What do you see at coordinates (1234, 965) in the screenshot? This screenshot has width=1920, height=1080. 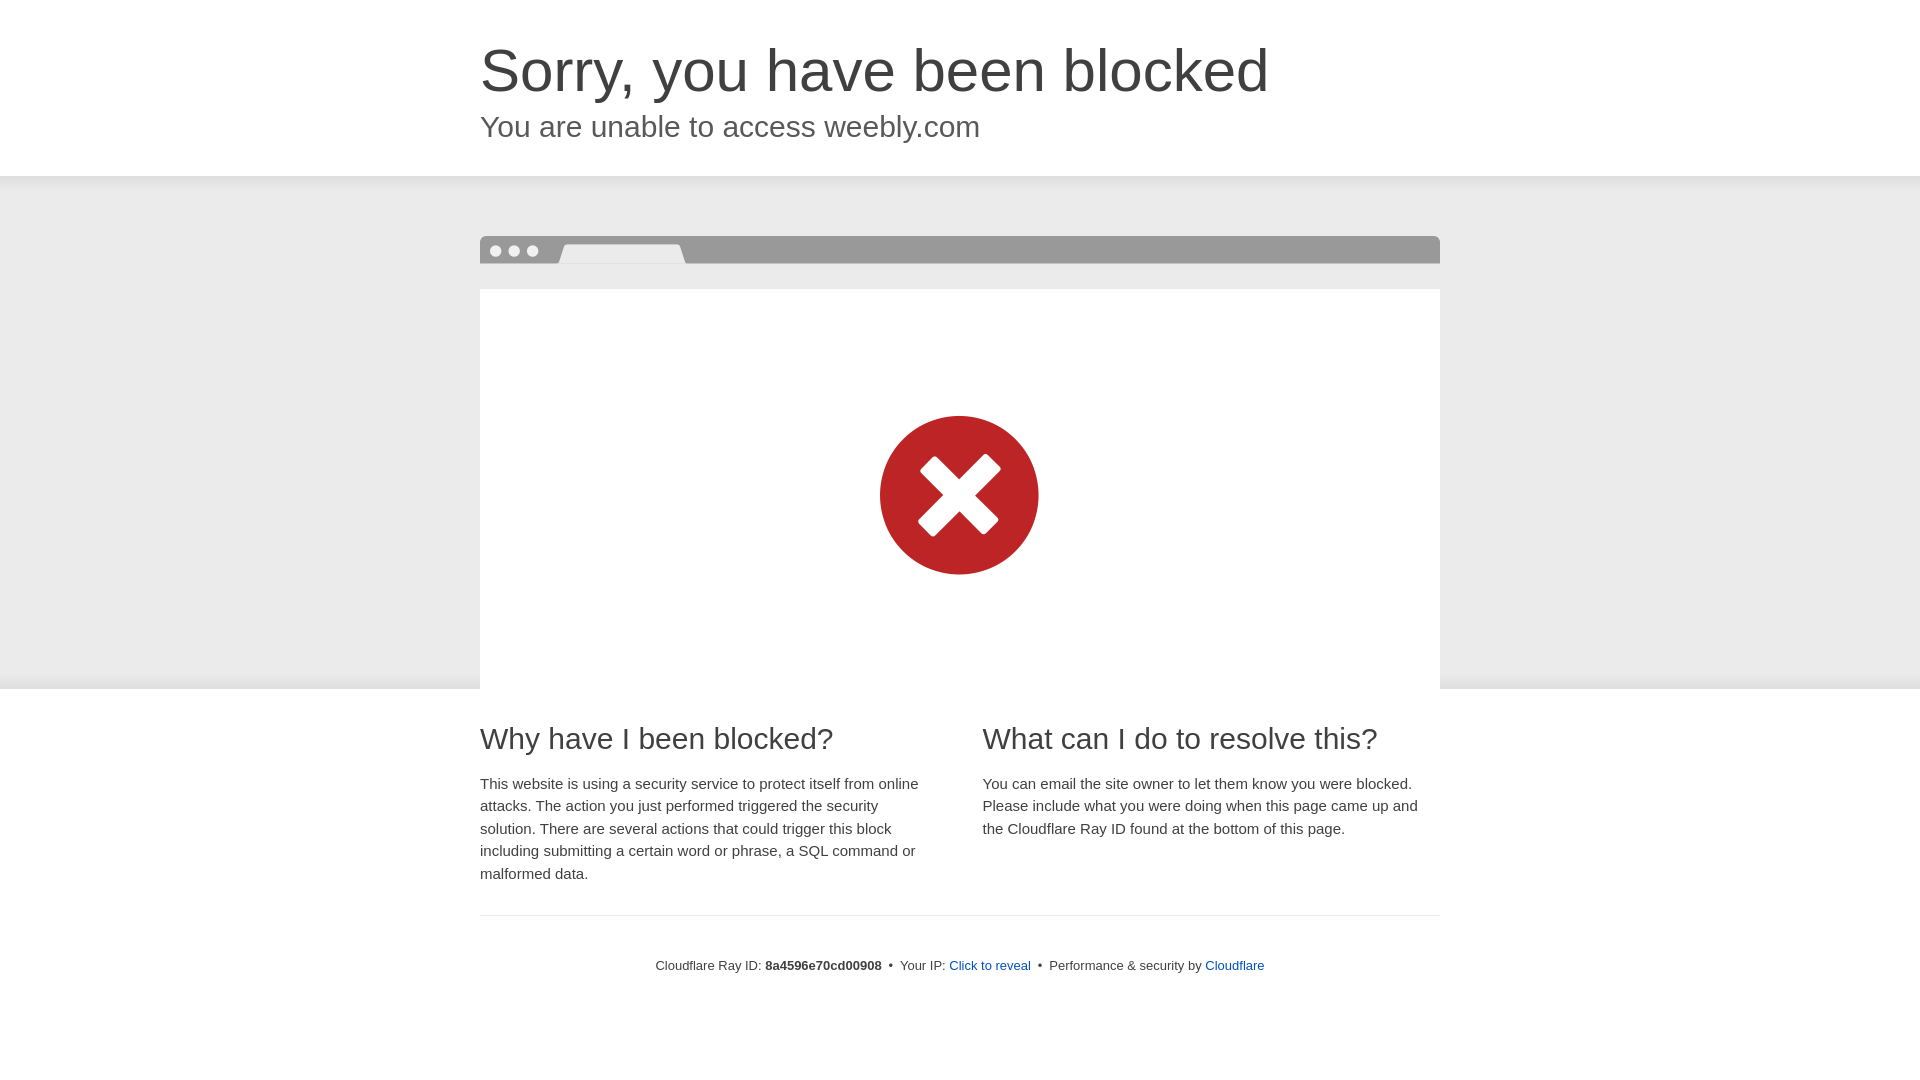 I see `Cloudflare` at bounding box center [1234, 965].